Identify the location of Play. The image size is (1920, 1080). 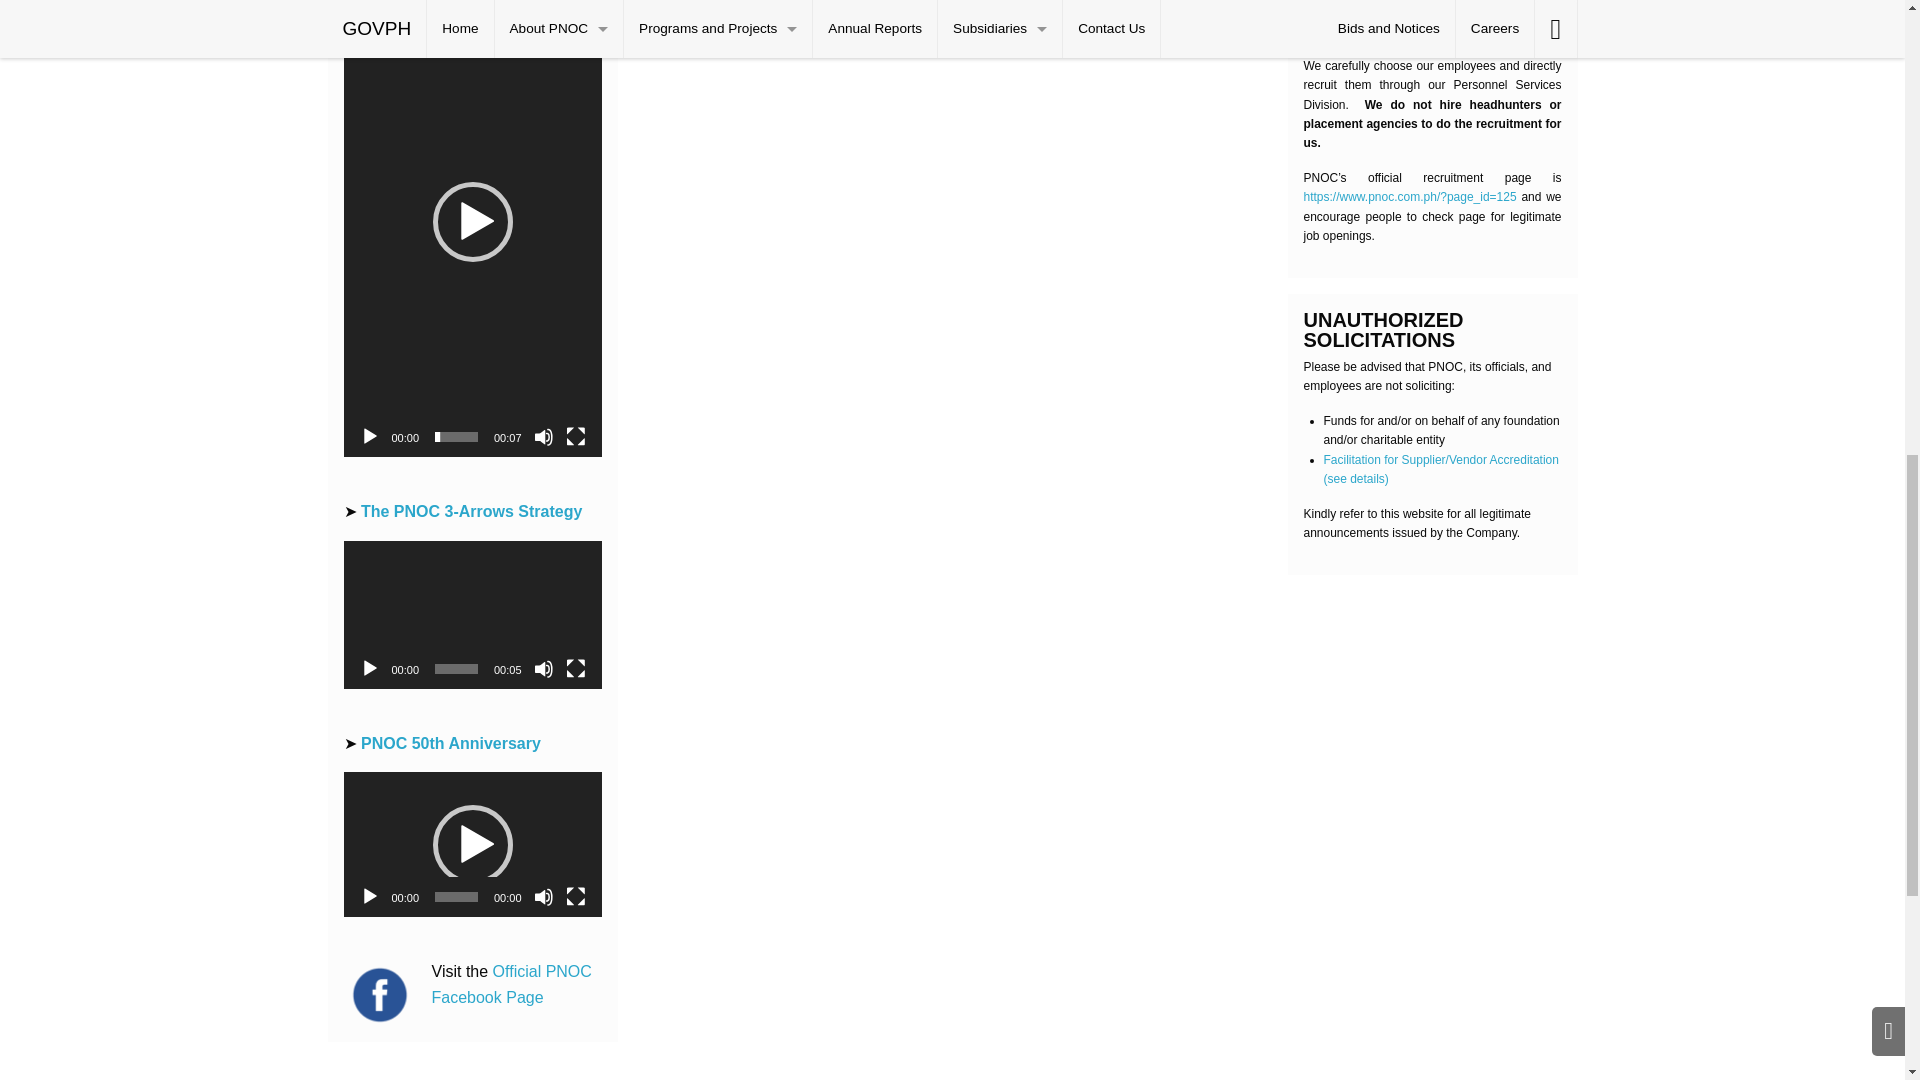
(370, 436).